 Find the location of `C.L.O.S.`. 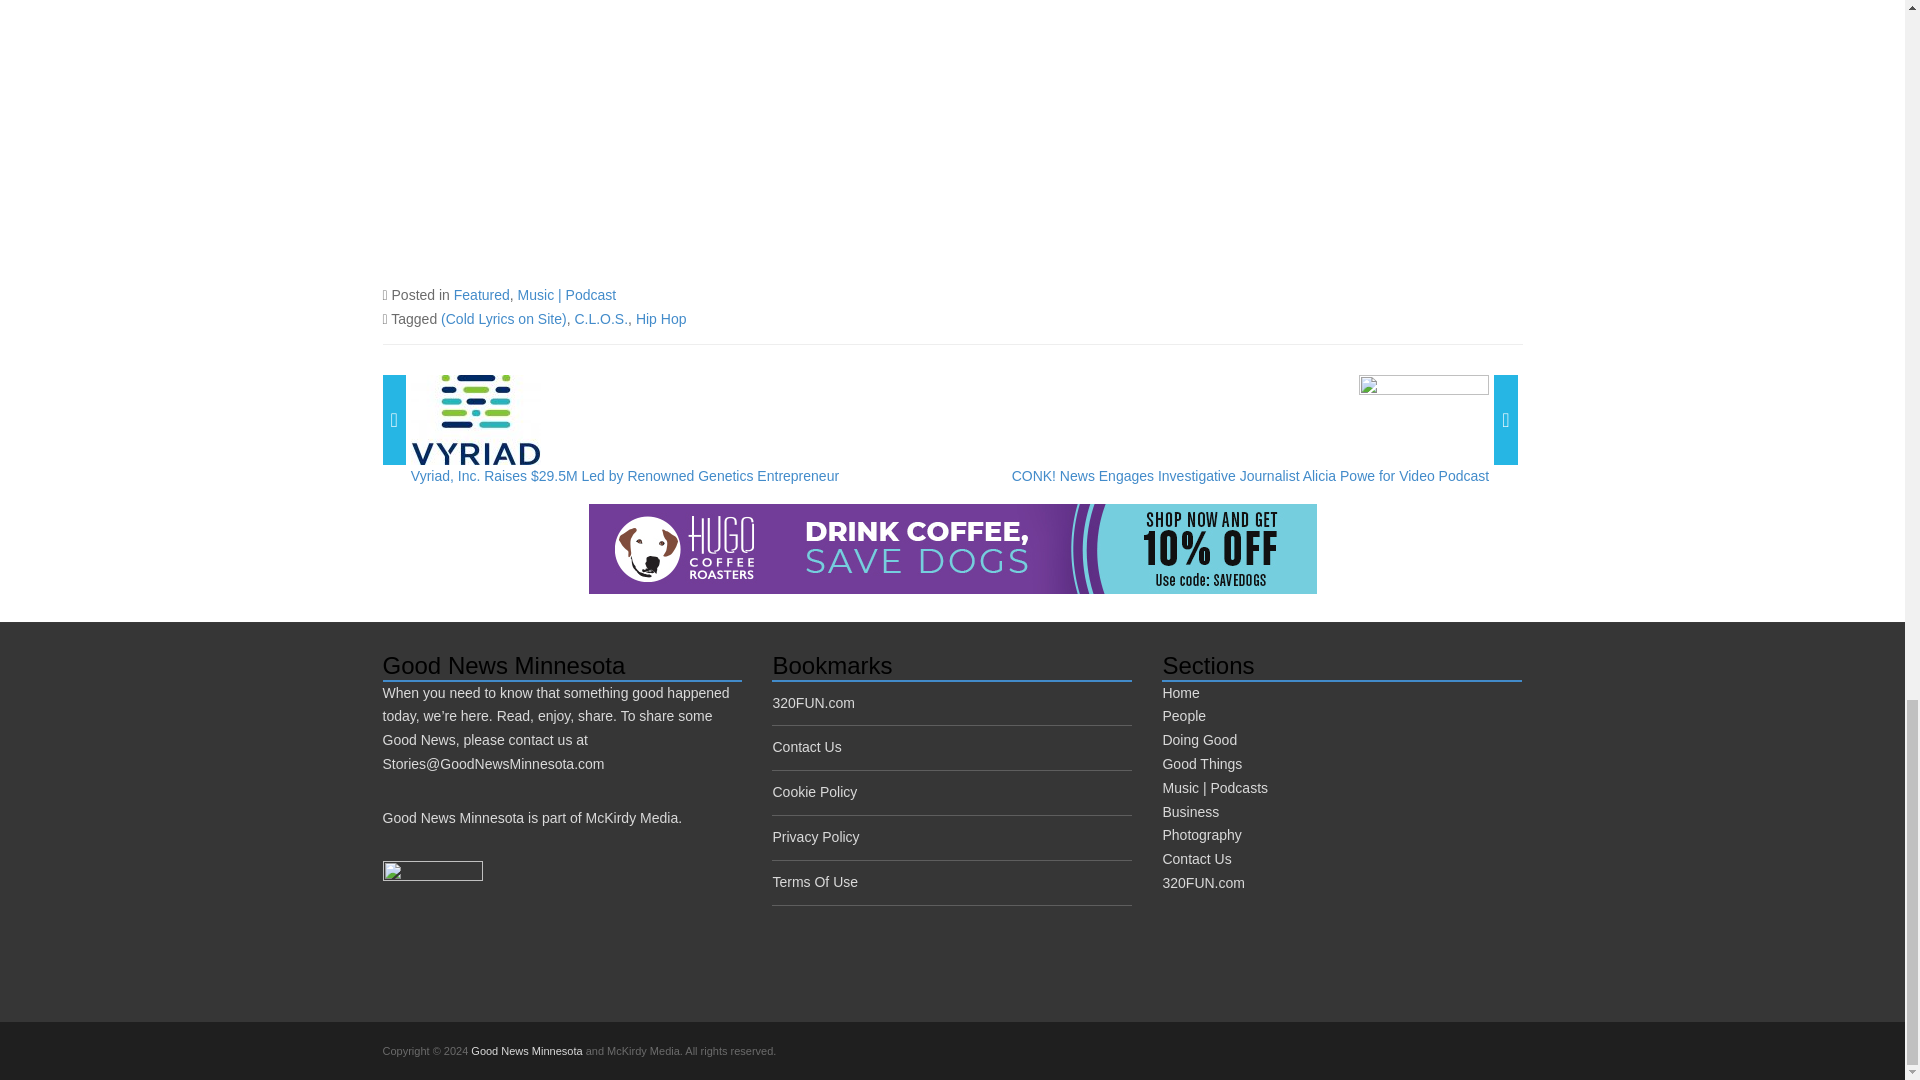

C.L.O.S. is located at coordinates (600, 319).